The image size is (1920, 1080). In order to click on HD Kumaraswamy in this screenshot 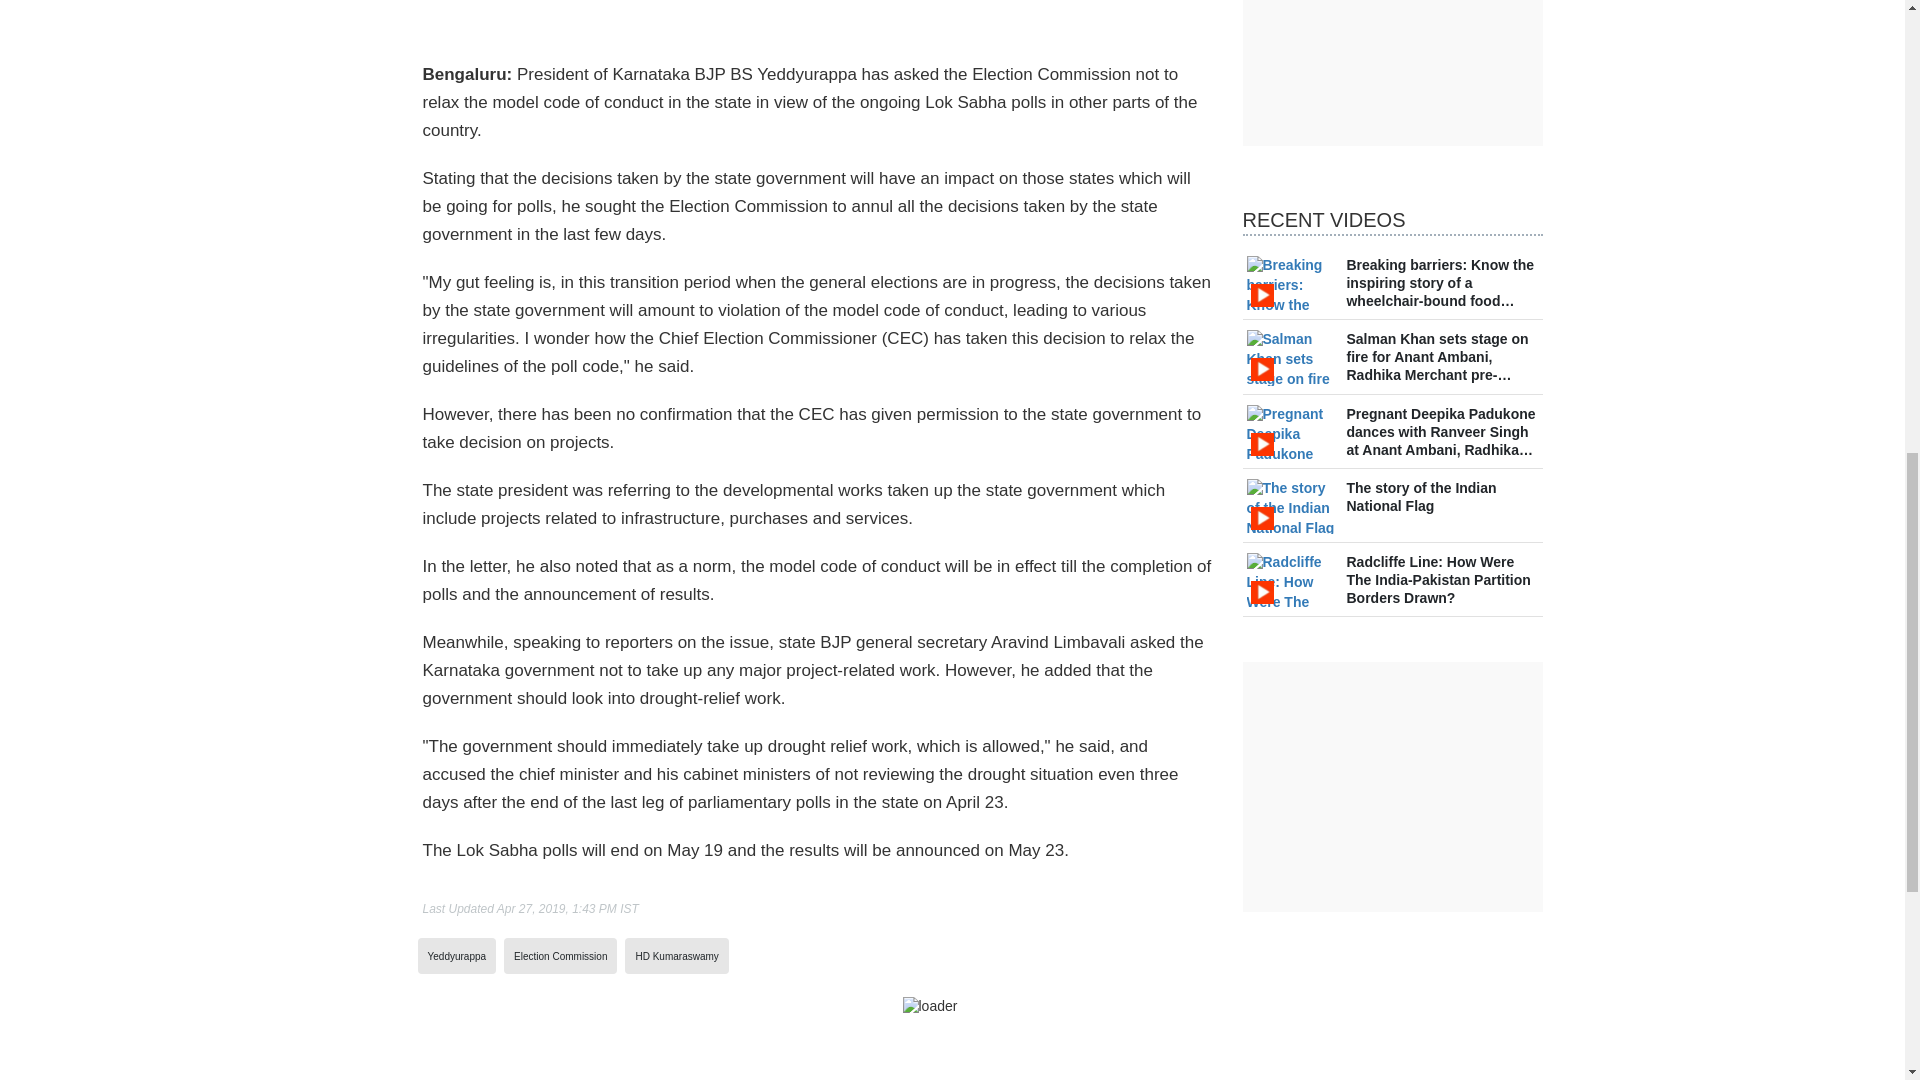, I will do `click(676, 956)`.